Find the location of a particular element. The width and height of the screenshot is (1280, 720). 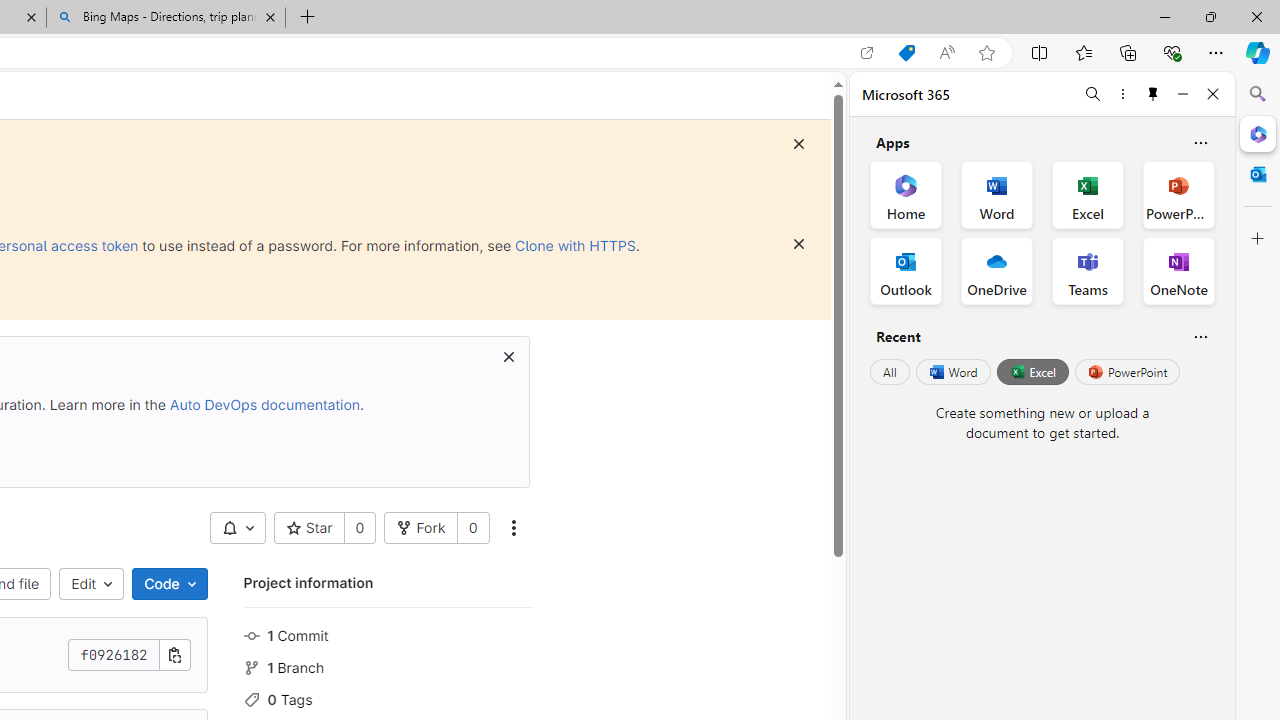

Is this helpful? is located at coordinates (1200, 336).